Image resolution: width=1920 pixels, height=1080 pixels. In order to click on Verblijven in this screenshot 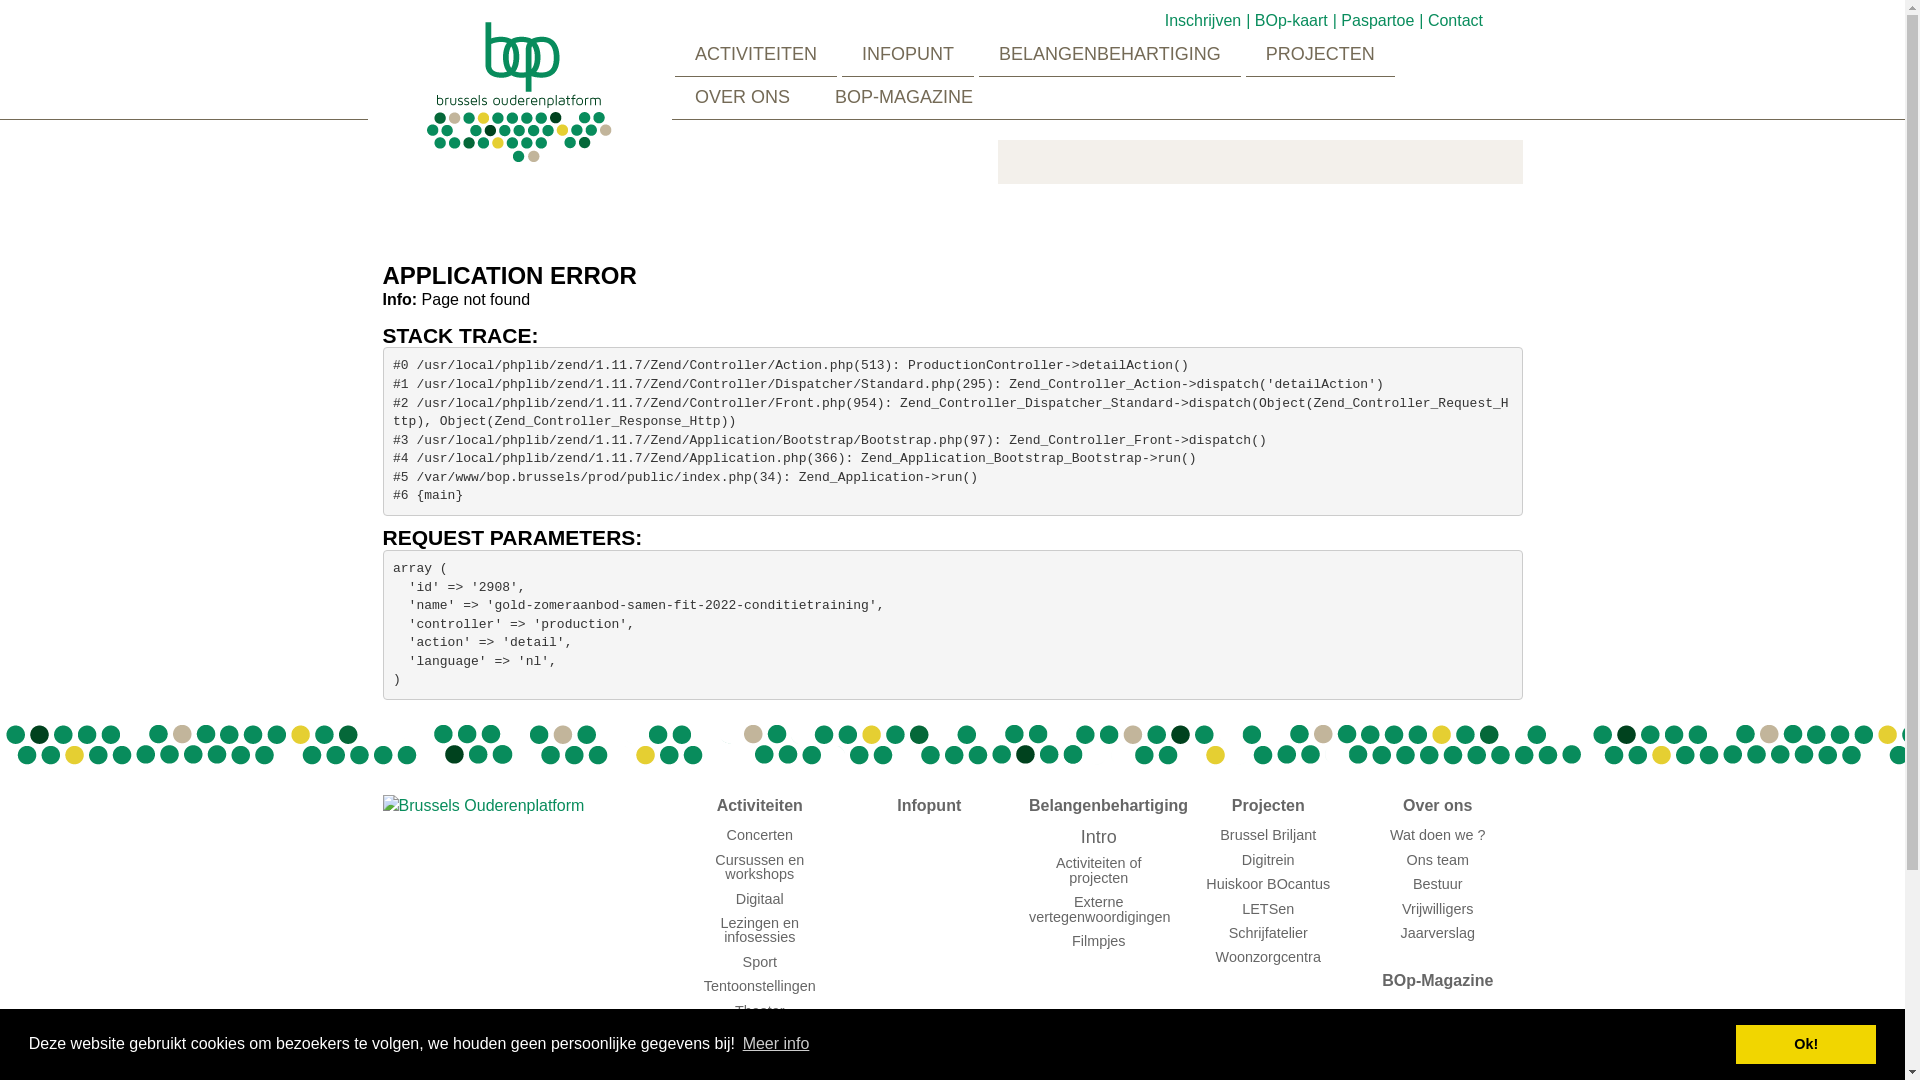, I will do `click(760, 1059)`.